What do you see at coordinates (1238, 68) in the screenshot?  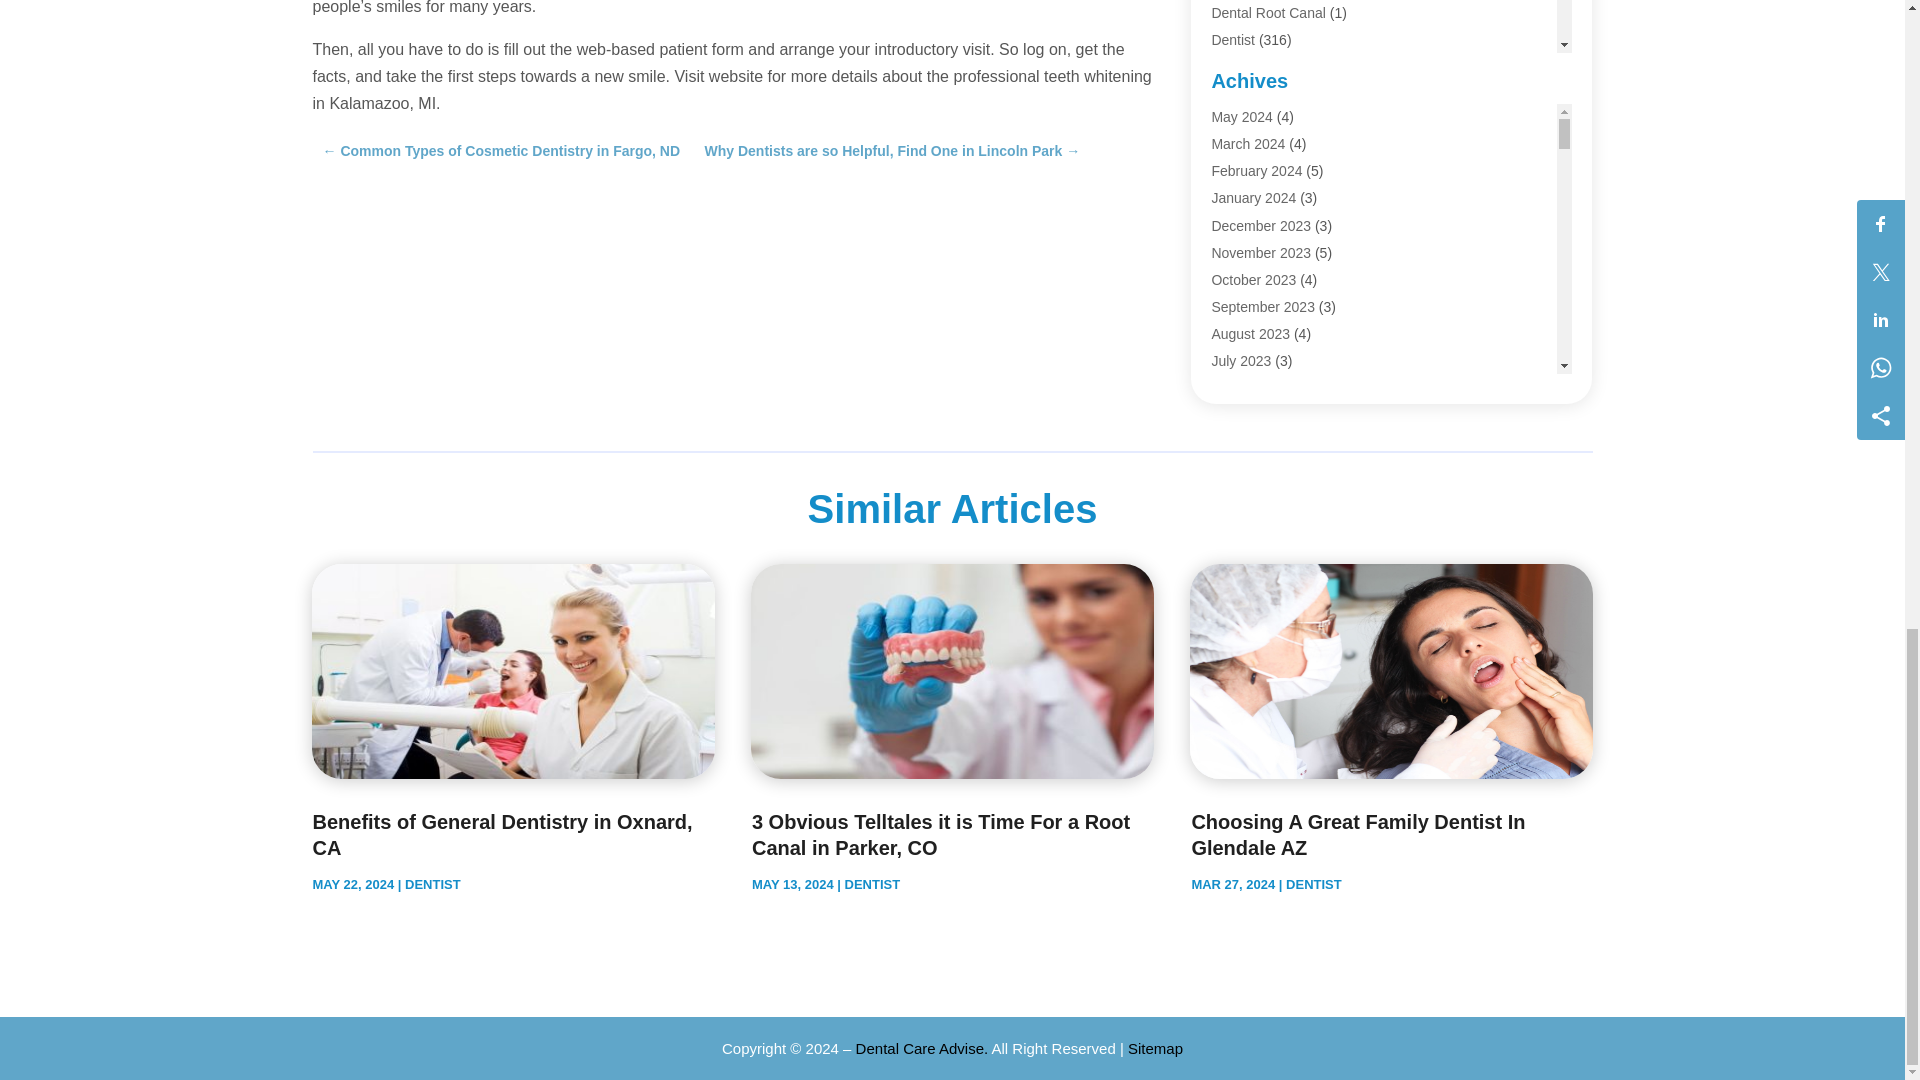 I see `Dentistry` at bounding box center [1238, 68].